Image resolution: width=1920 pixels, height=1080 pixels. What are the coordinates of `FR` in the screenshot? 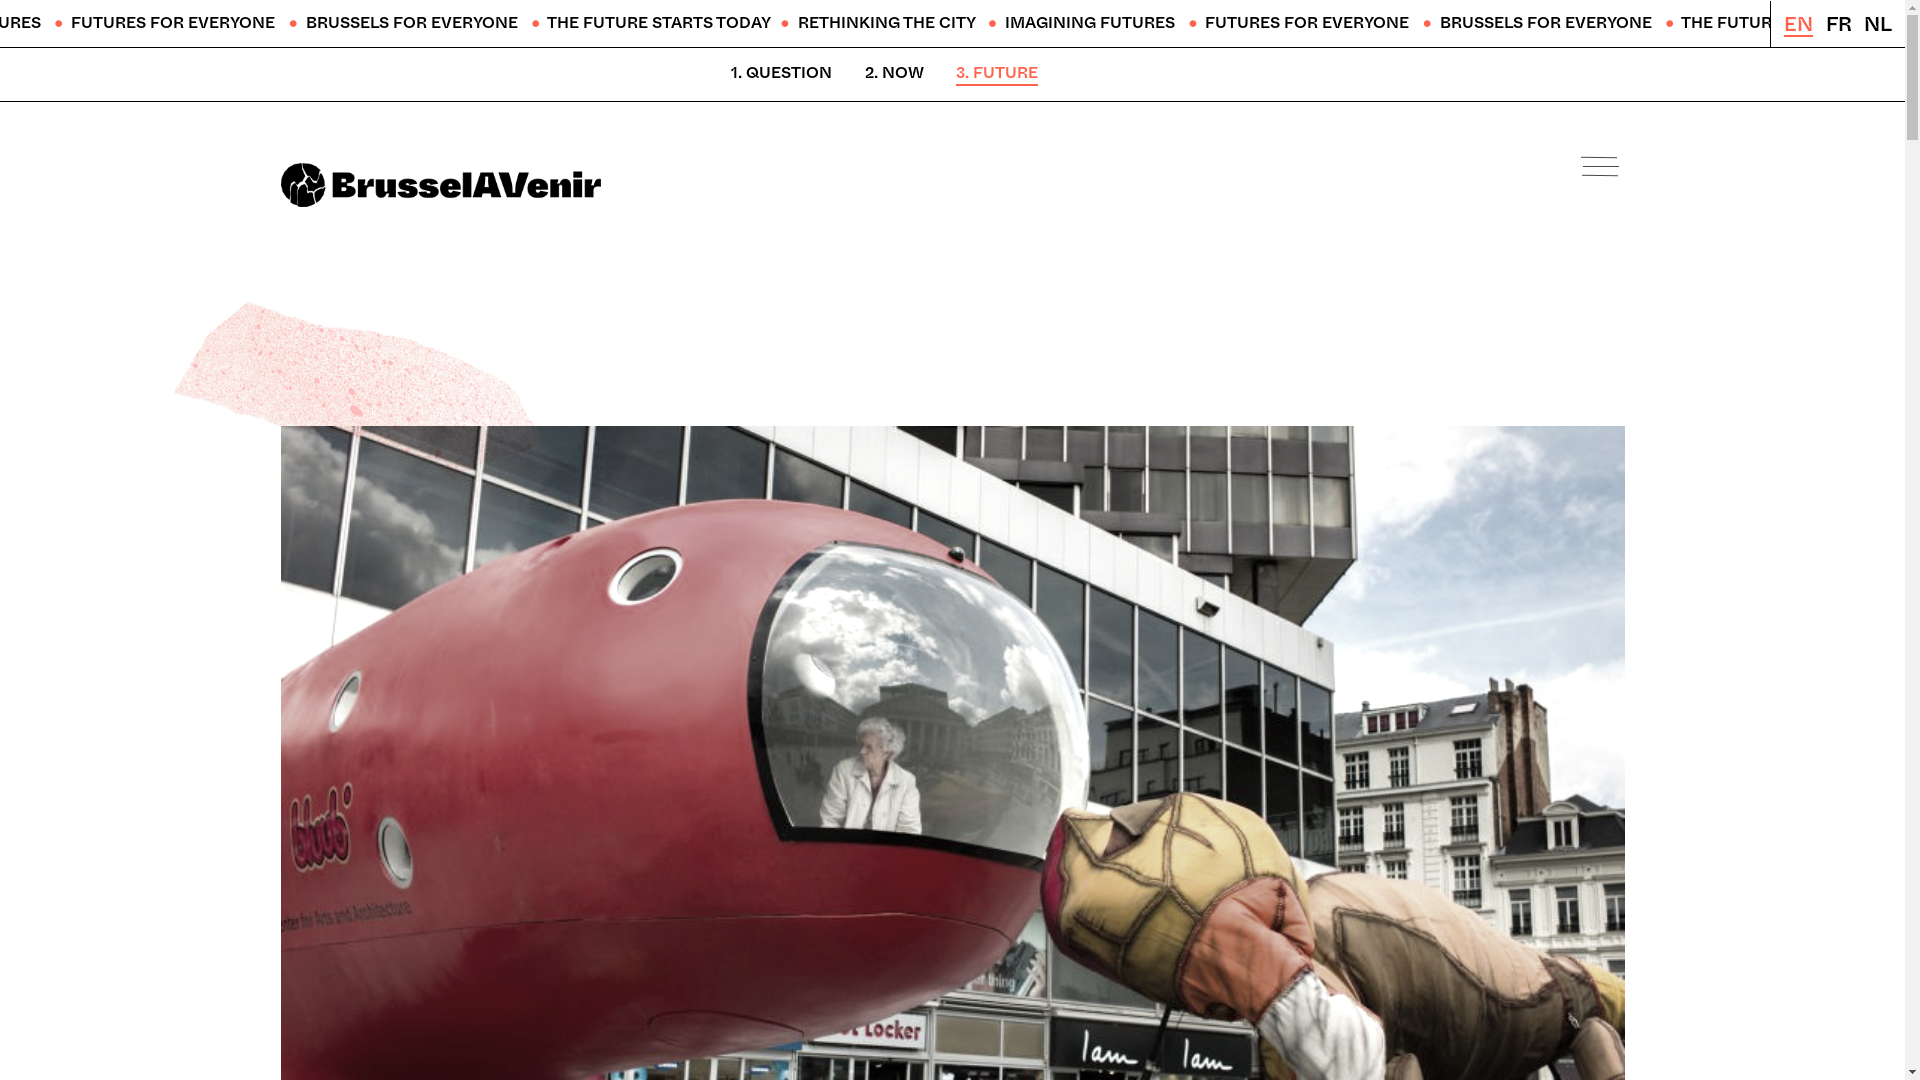 It's located at (1839, 25).